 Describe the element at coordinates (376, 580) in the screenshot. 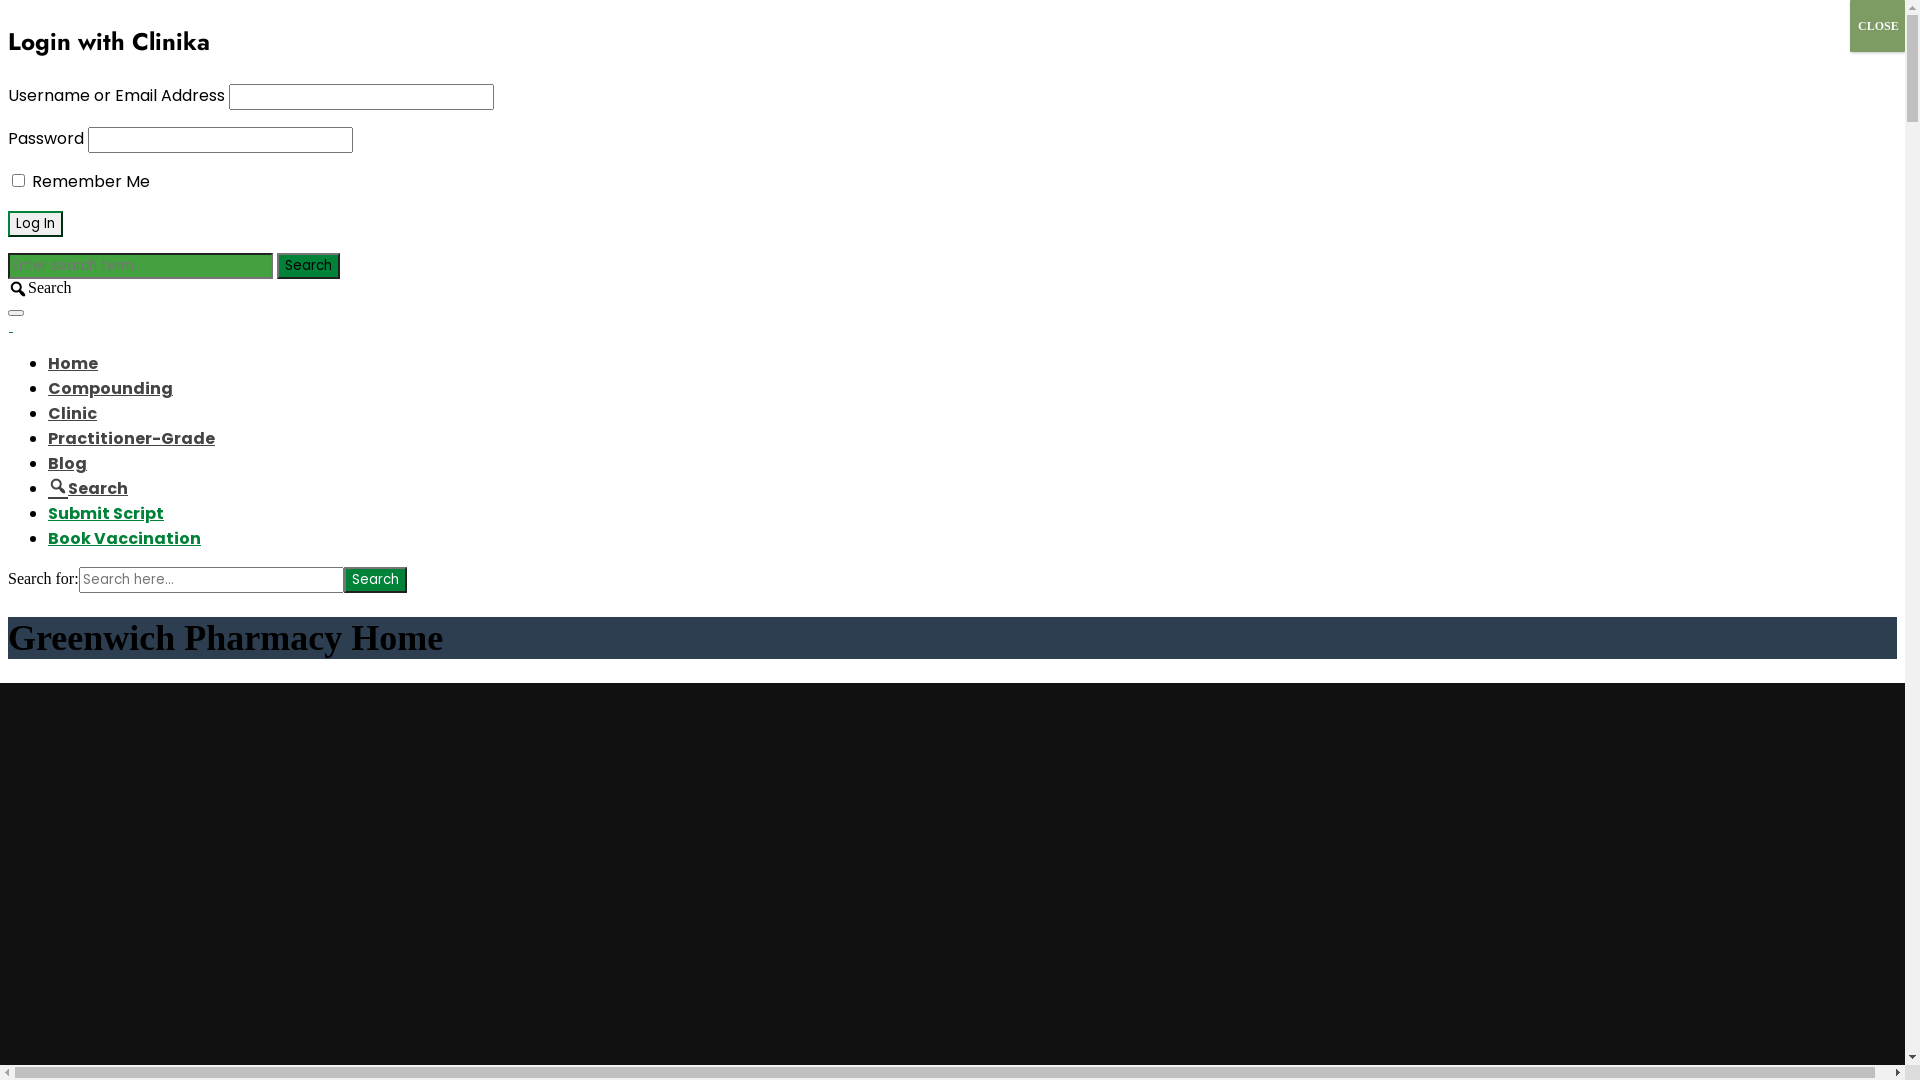

I see `Search` at that location.